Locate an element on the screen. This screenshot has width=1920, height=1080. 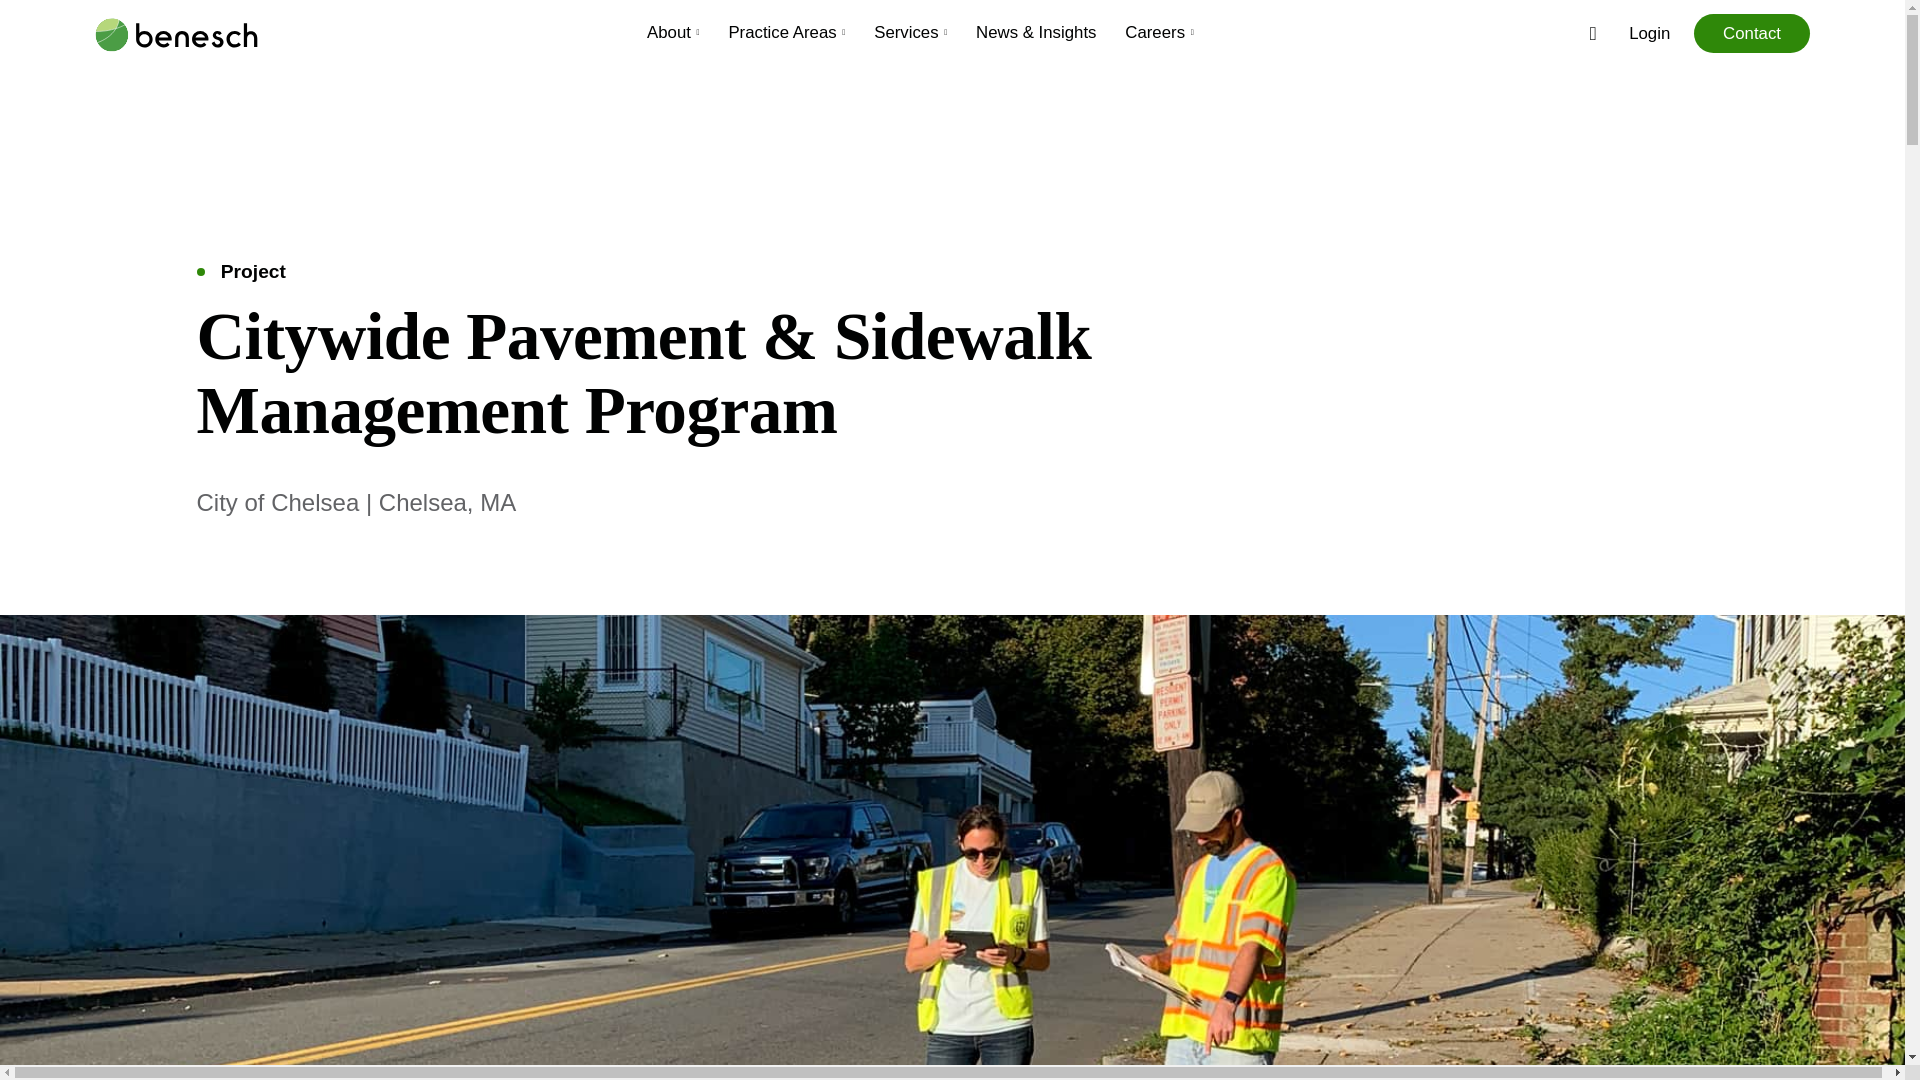
Community Planning is located at coordinates (1126, 184).